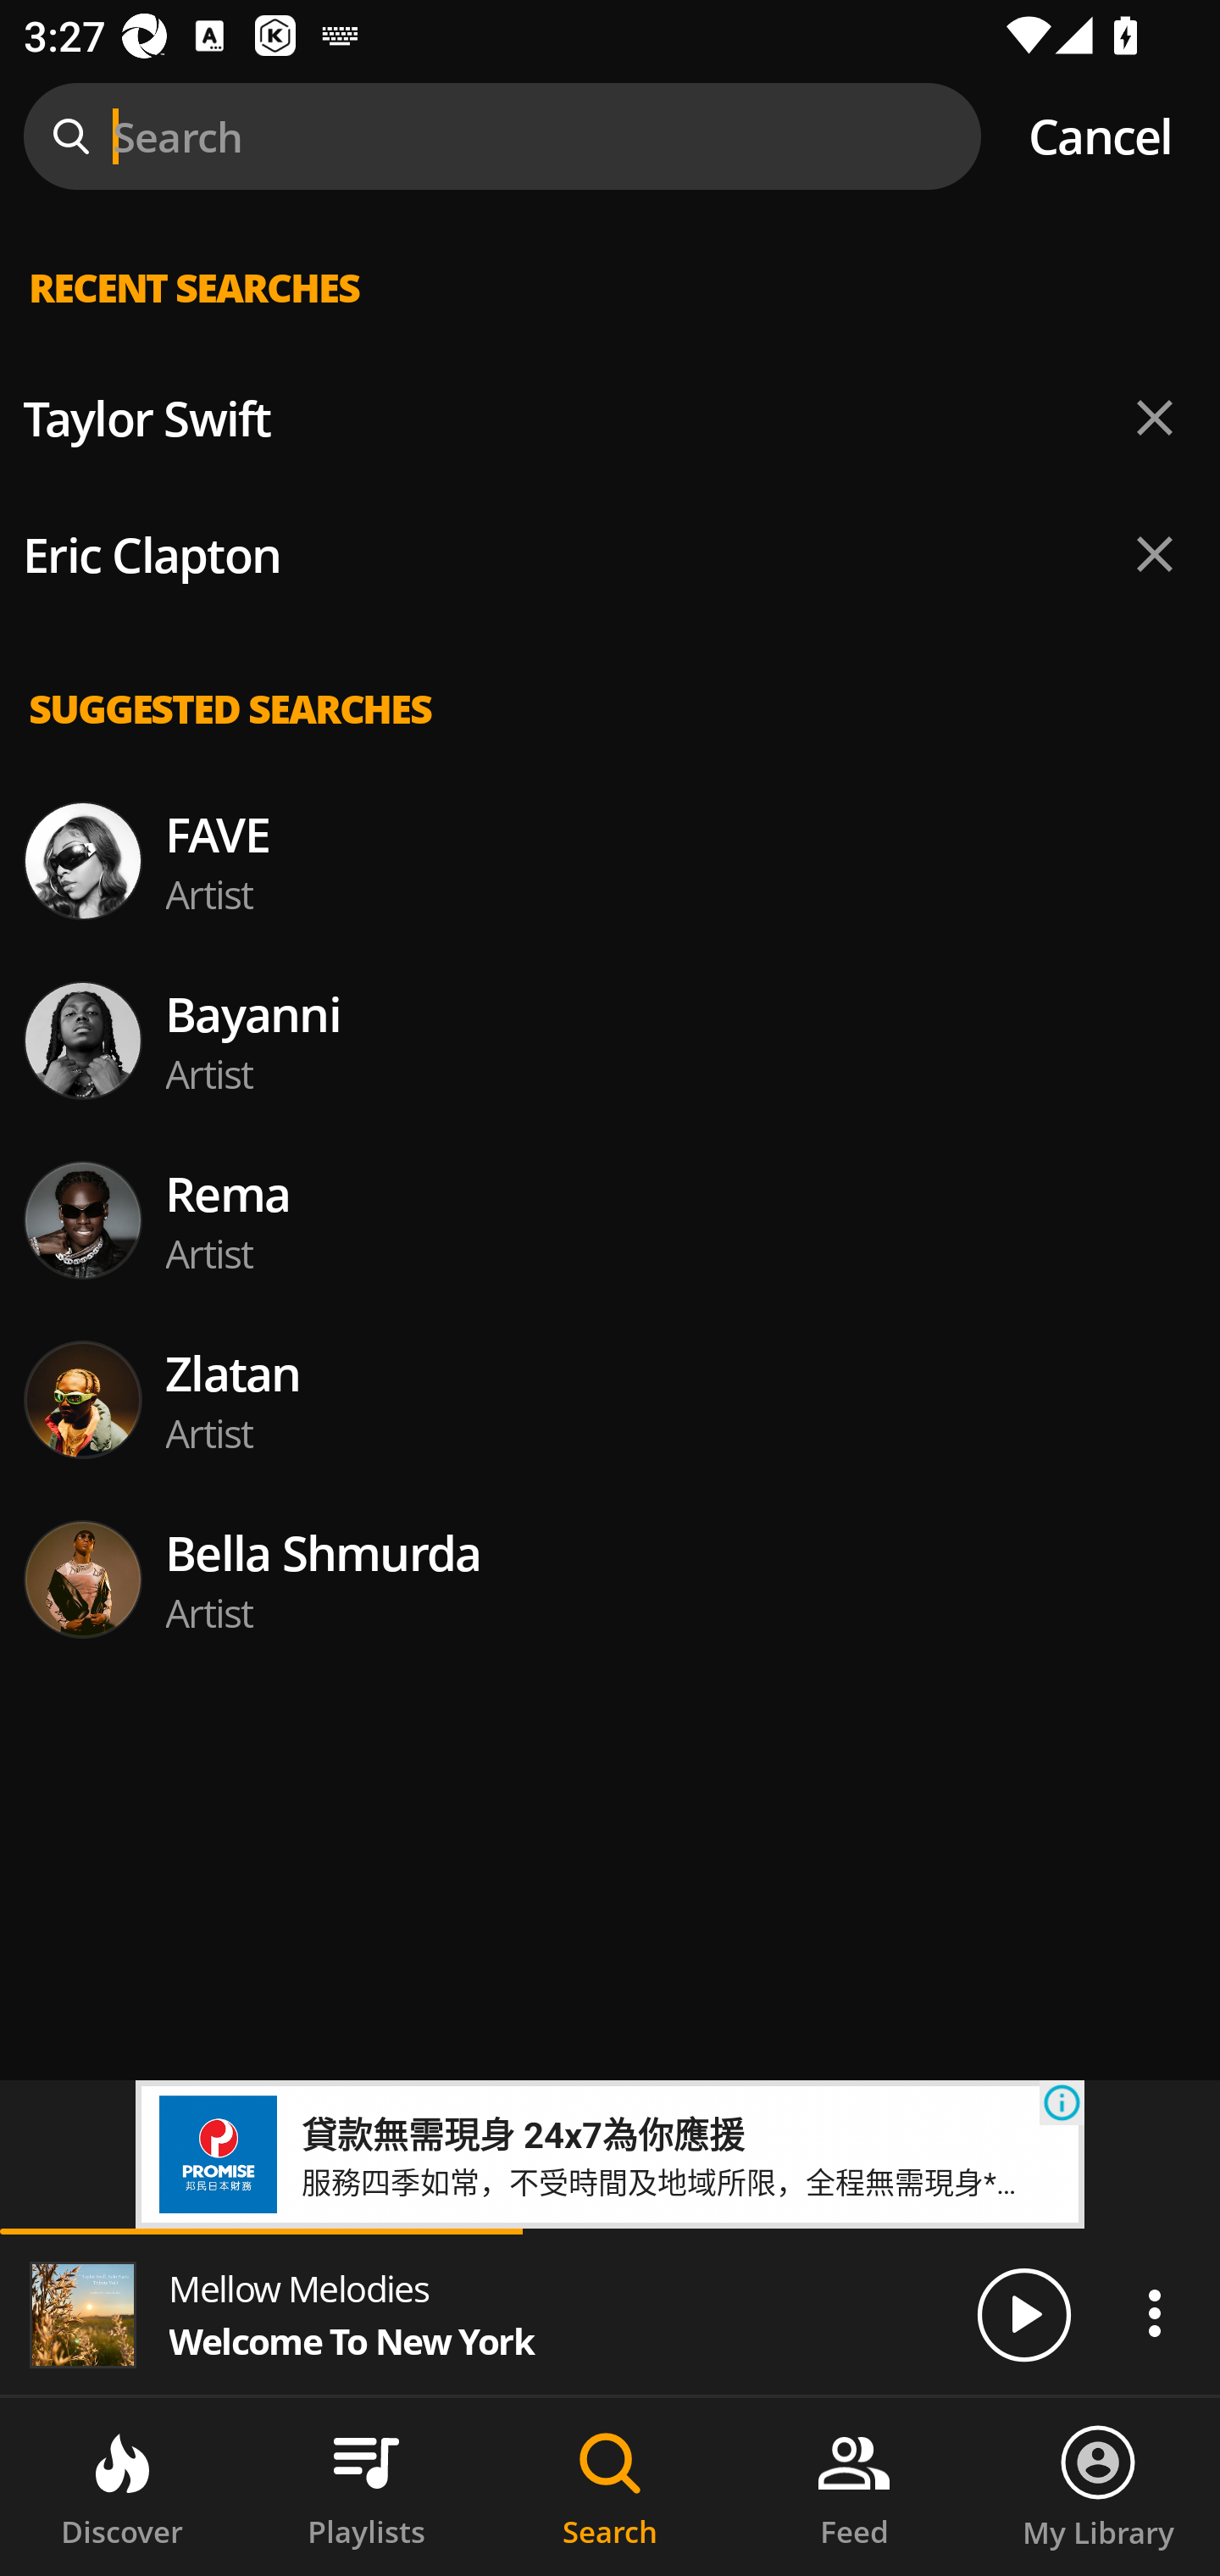  What do you see at coordinates (1154, 553) in the screenshot?
I see `Delete` at bounding box center [1154, 553].